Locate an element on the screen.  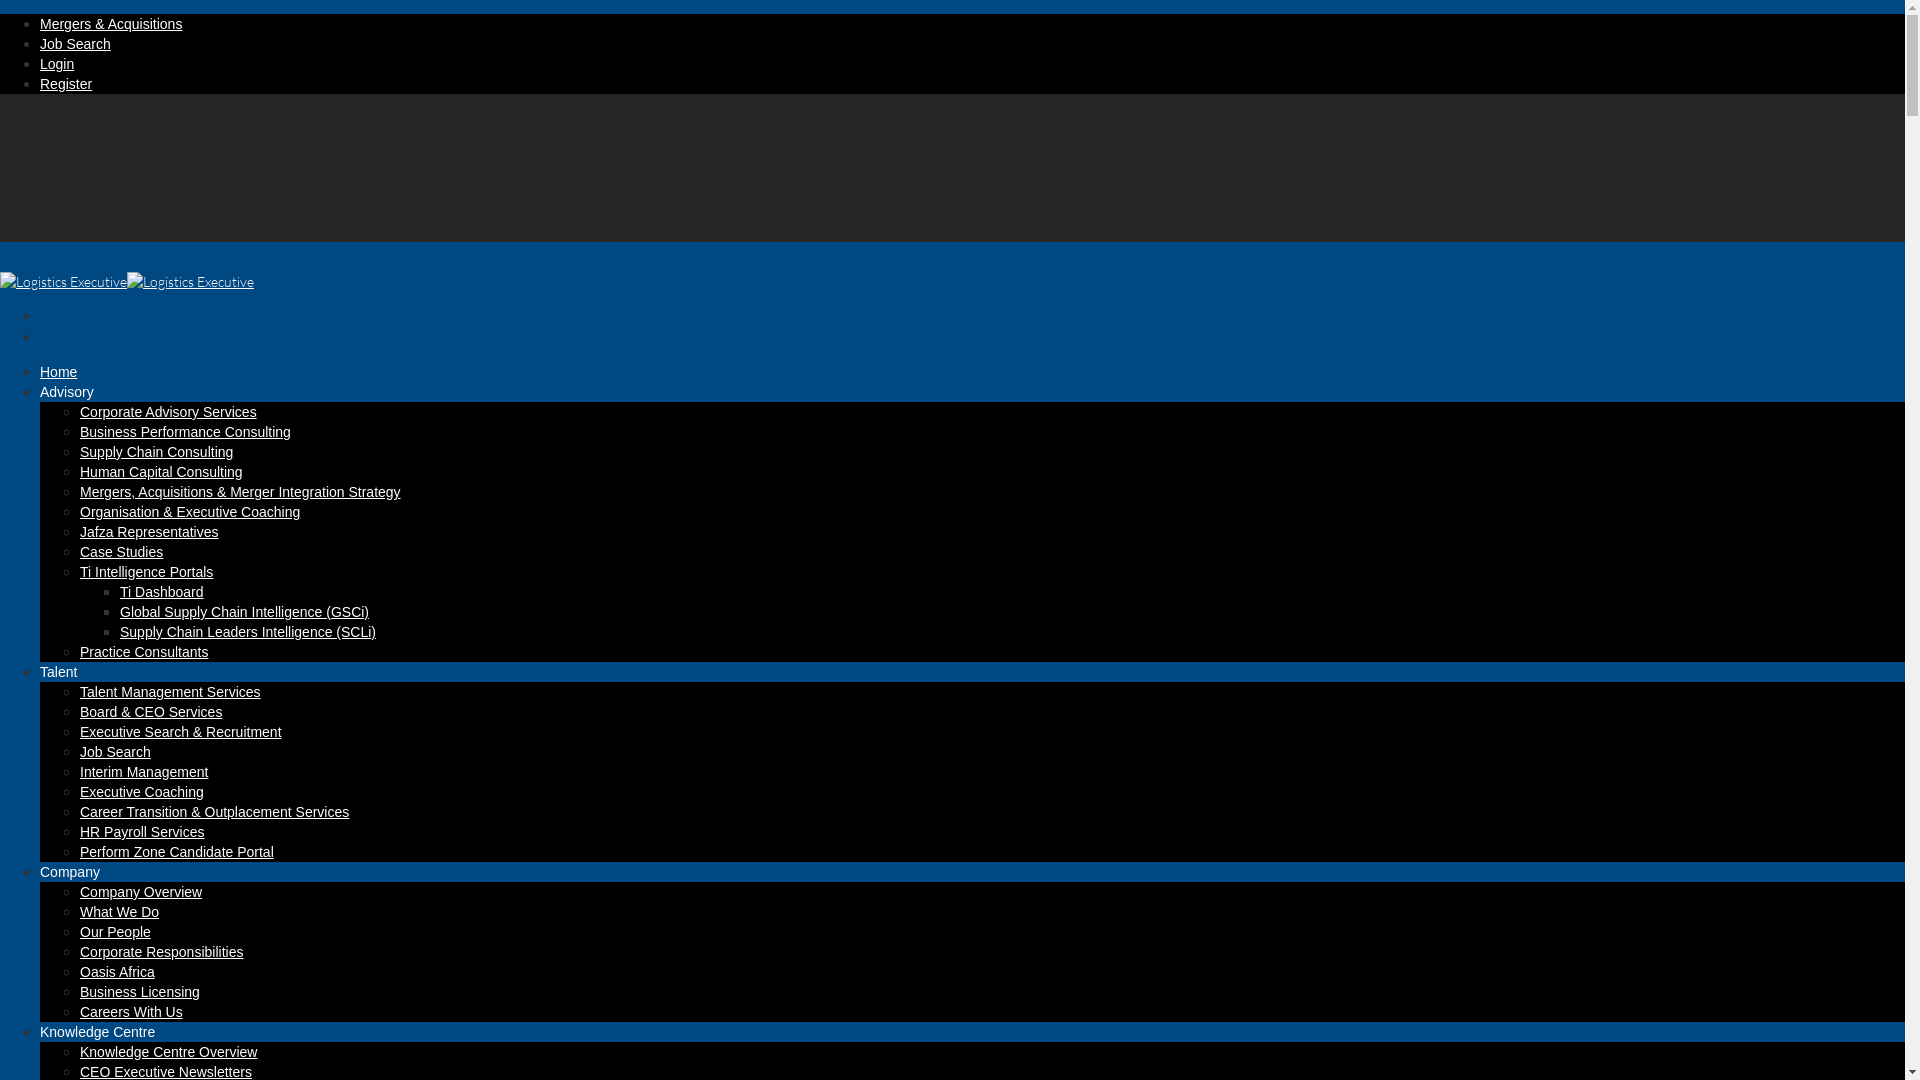
Talent Management Services is located at coordinates (170, 692).